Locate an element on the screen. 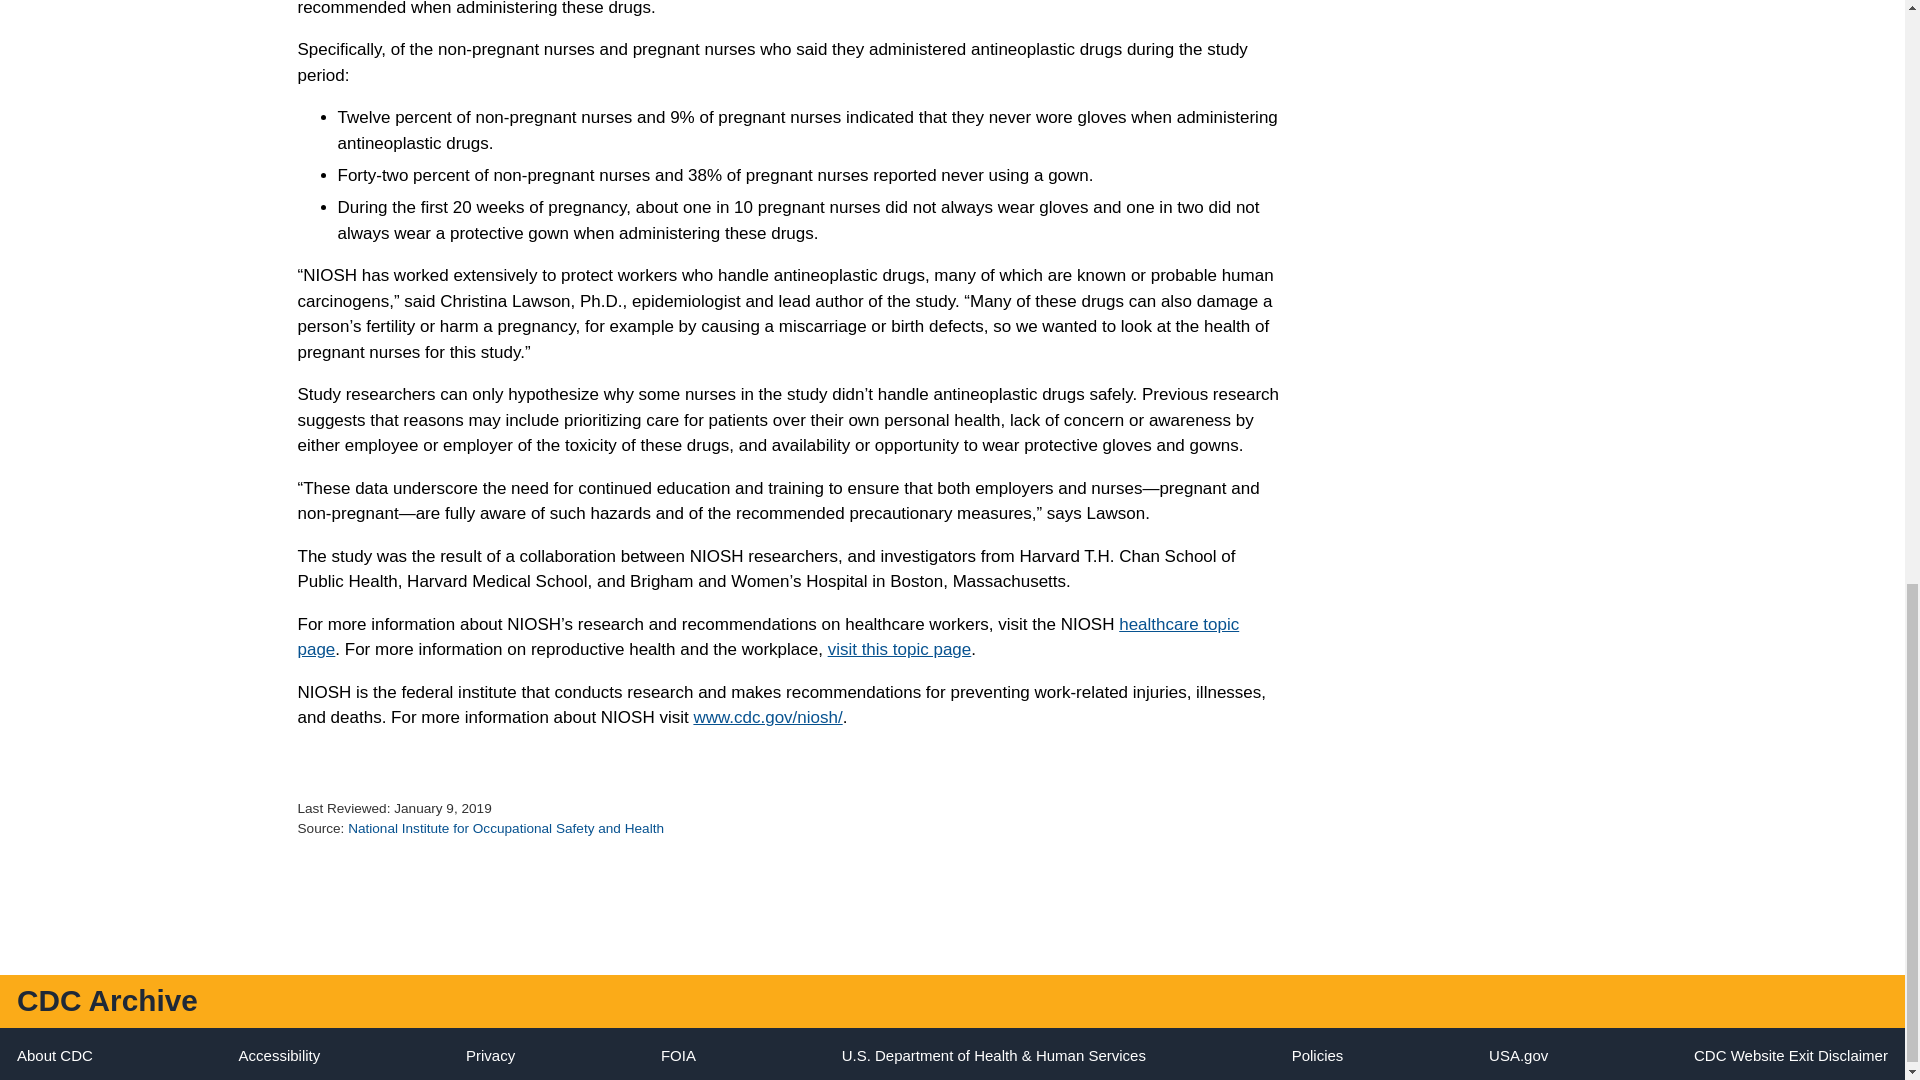 This screenshot has height=1080, width=1920. visit this topic page is located at coordinates (899, 649).